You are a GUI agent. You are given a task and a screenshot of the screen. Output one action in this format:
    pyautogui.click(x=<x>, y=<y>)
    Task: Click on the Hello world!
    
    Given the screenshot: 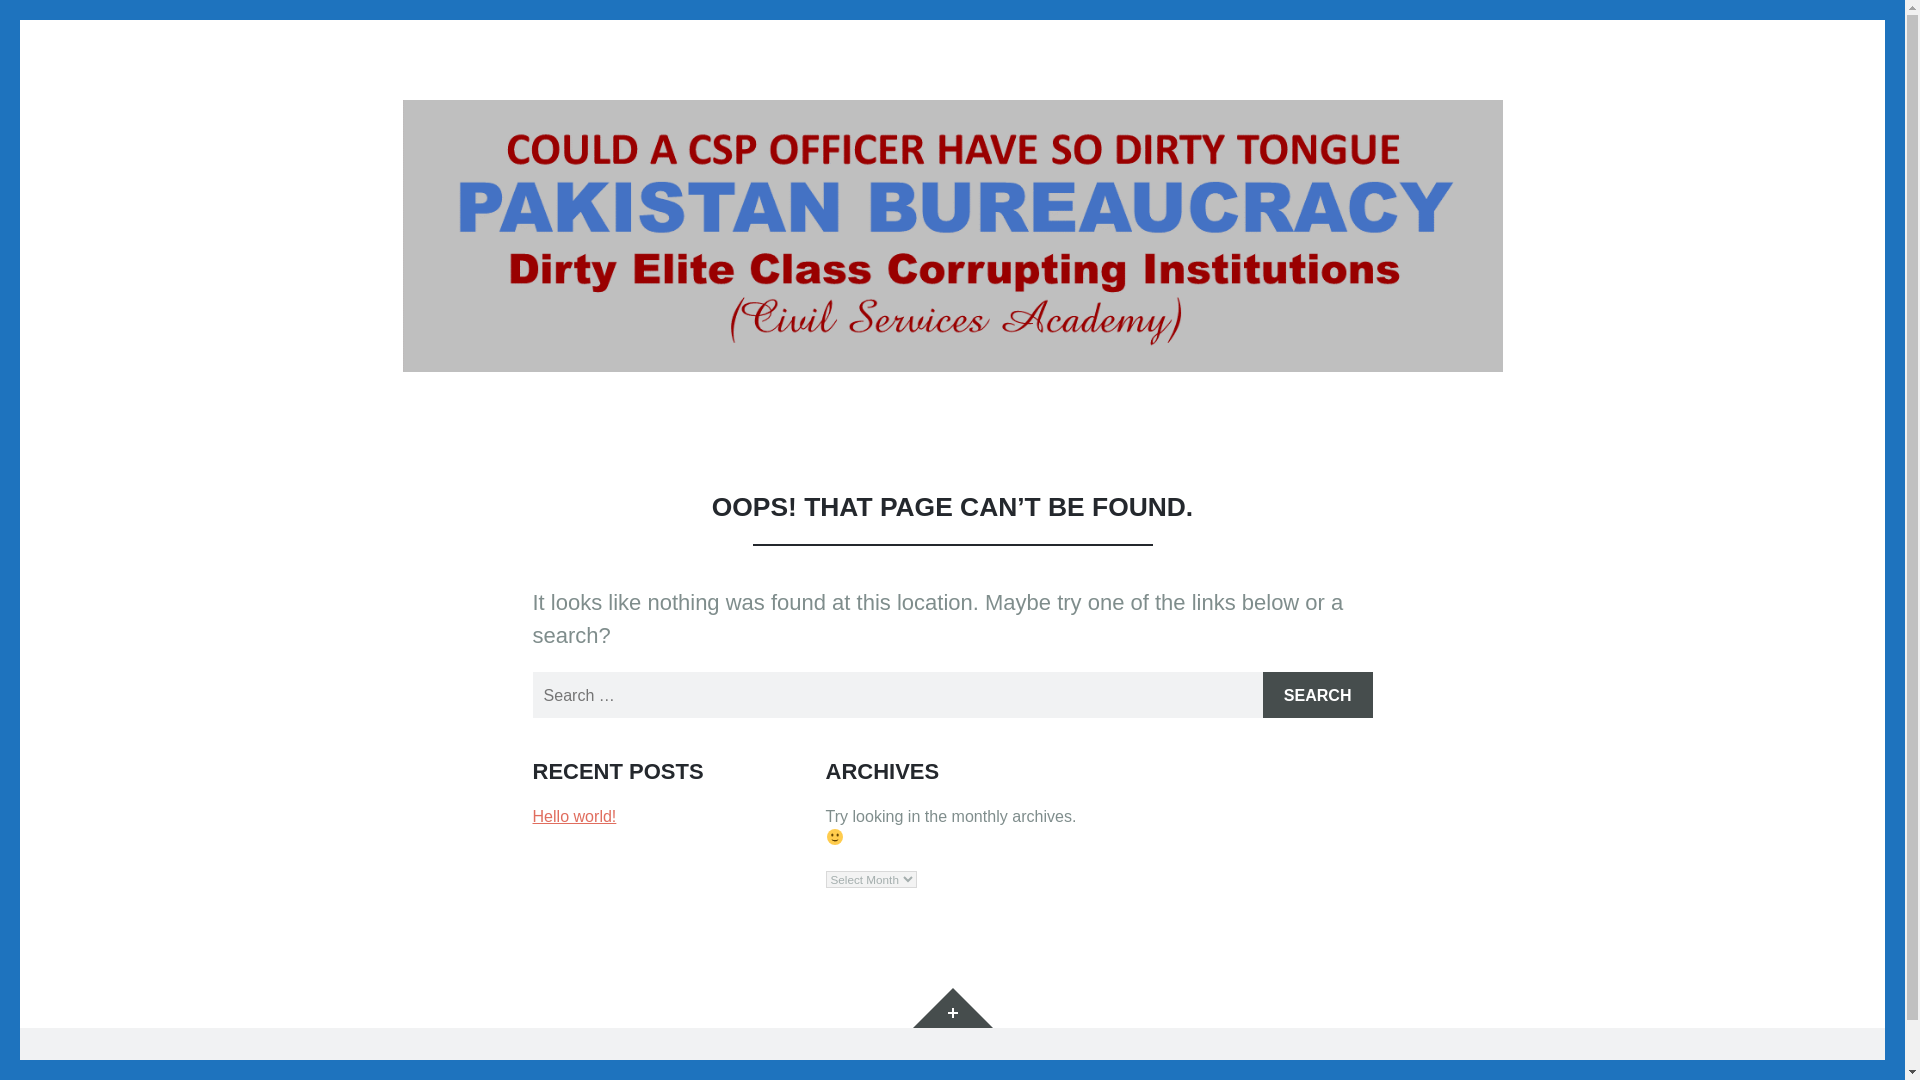 What is the action you would take?
    pyautogui.click(x=574, y=816)
    